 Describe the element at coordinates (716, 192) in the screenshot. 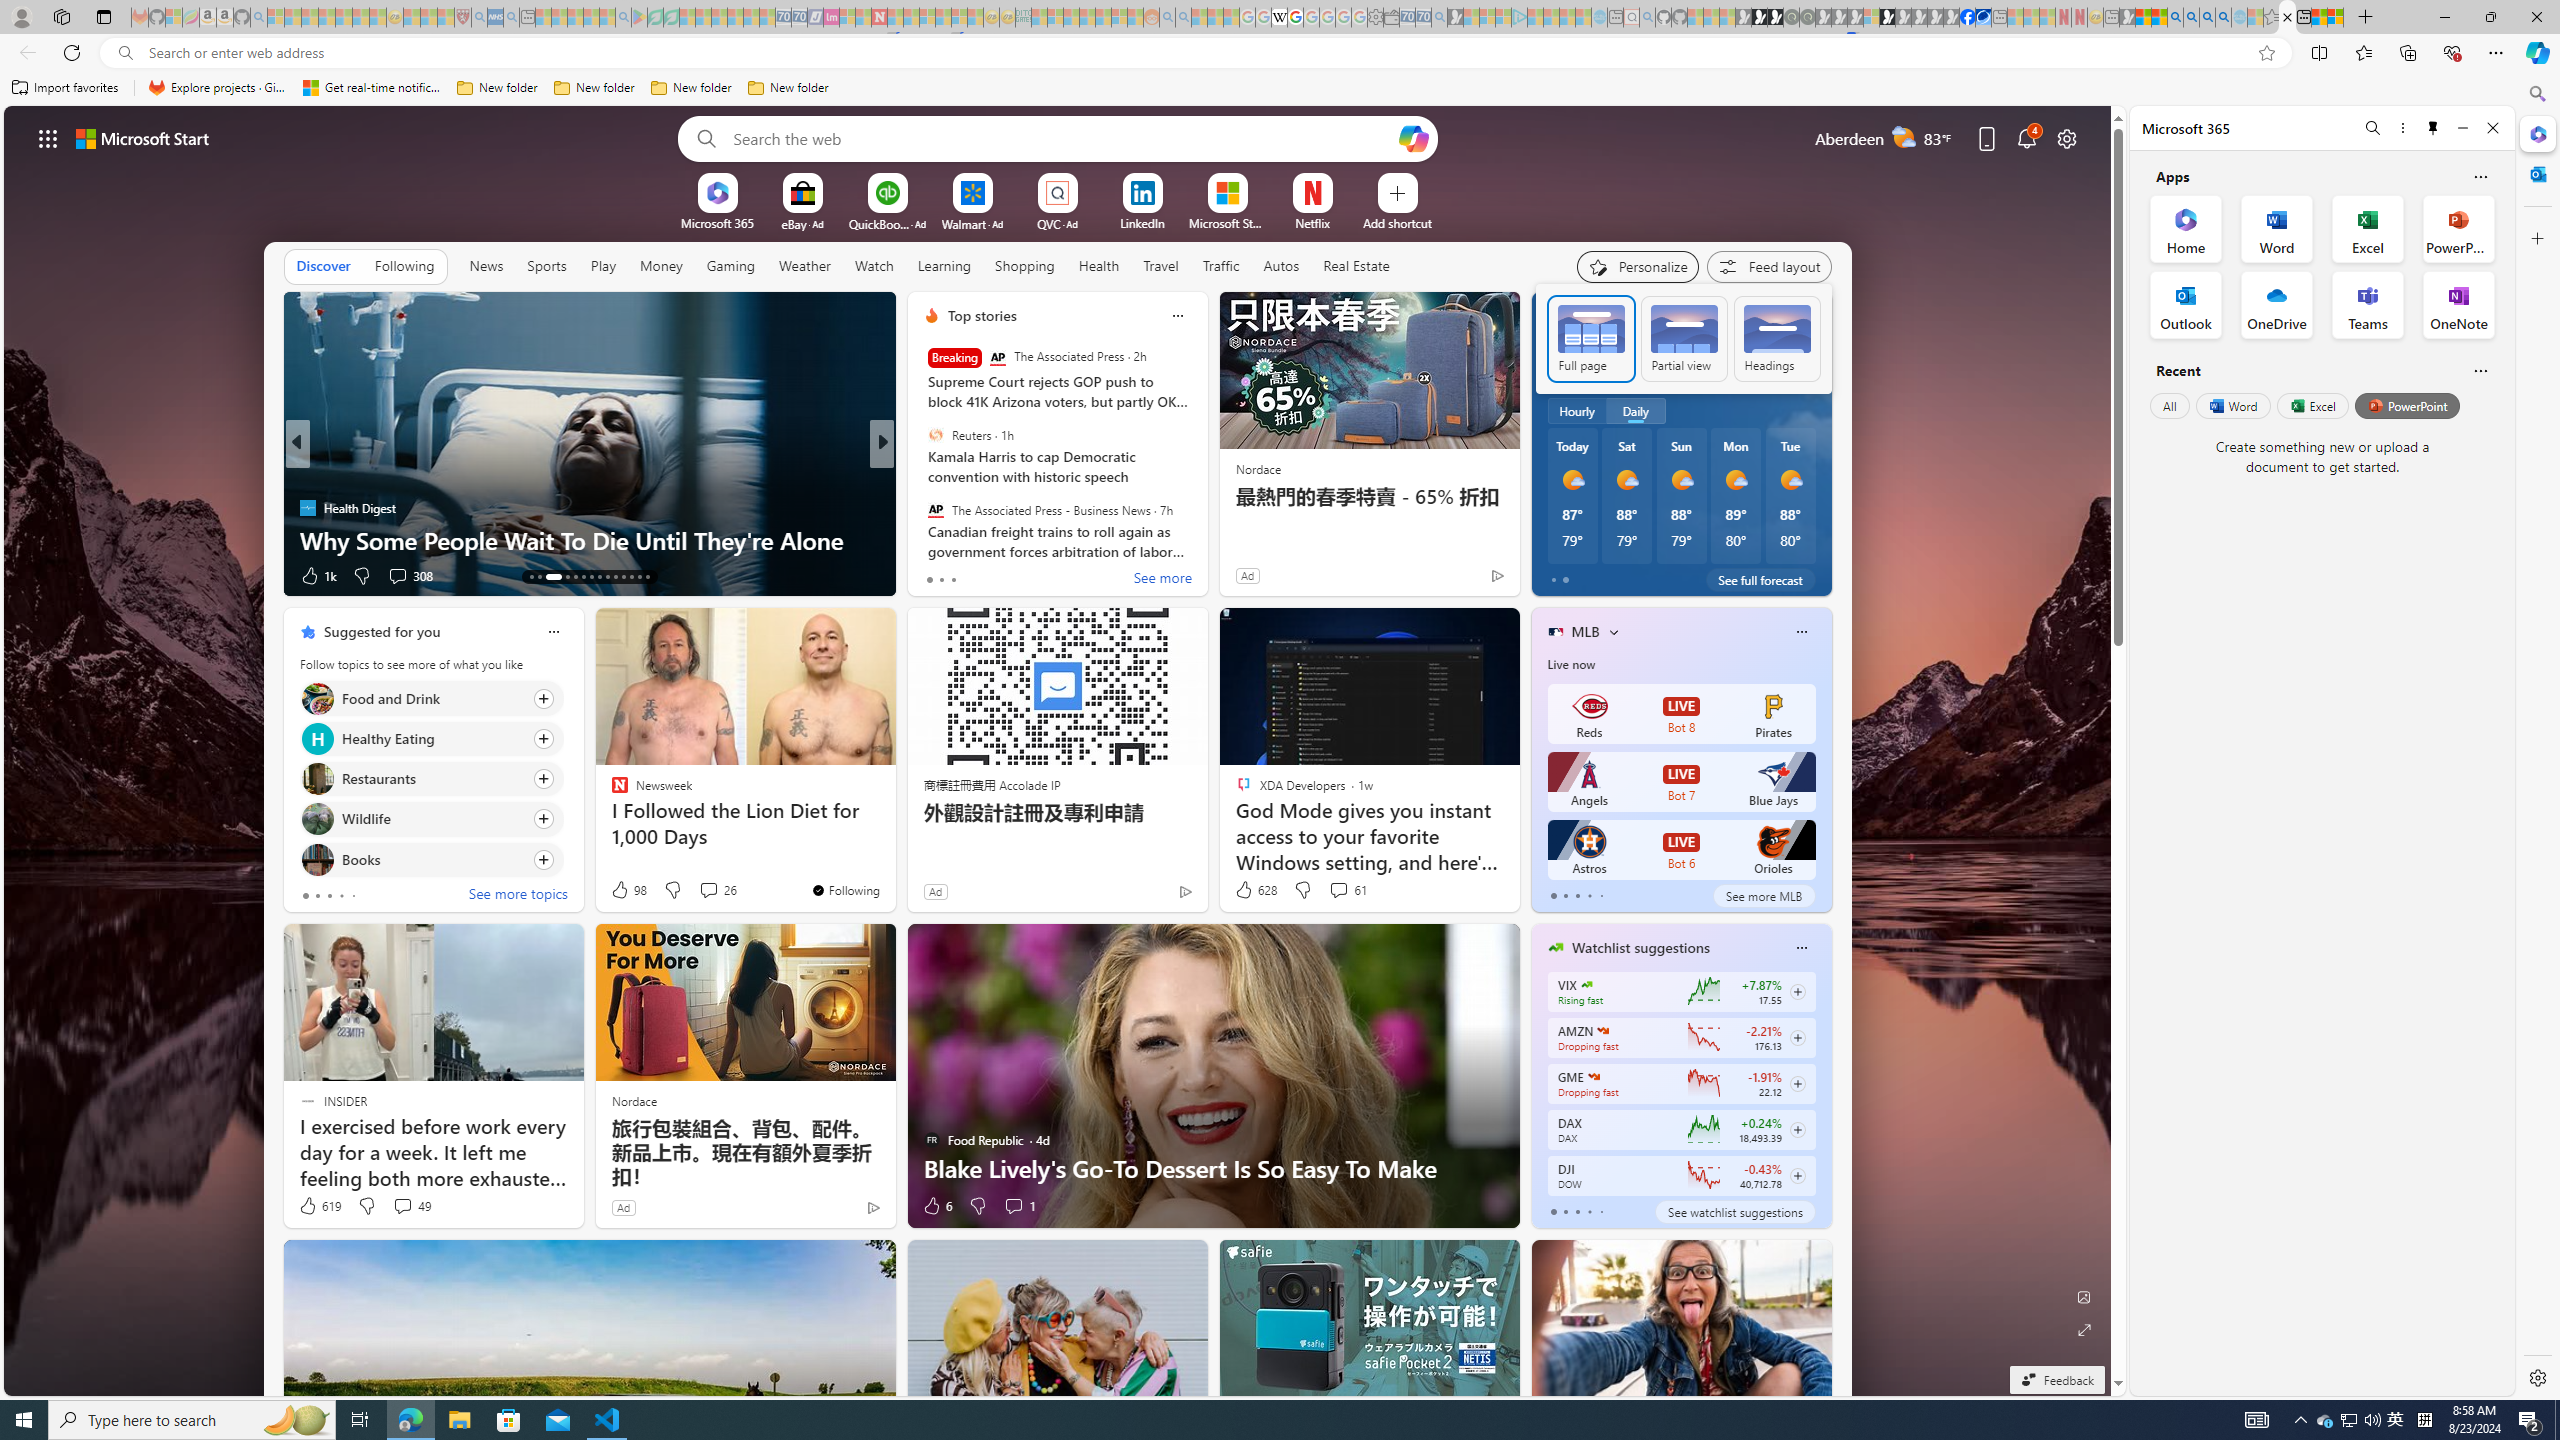

I see `To get missing image descriptions, open the context menu.` at that location.